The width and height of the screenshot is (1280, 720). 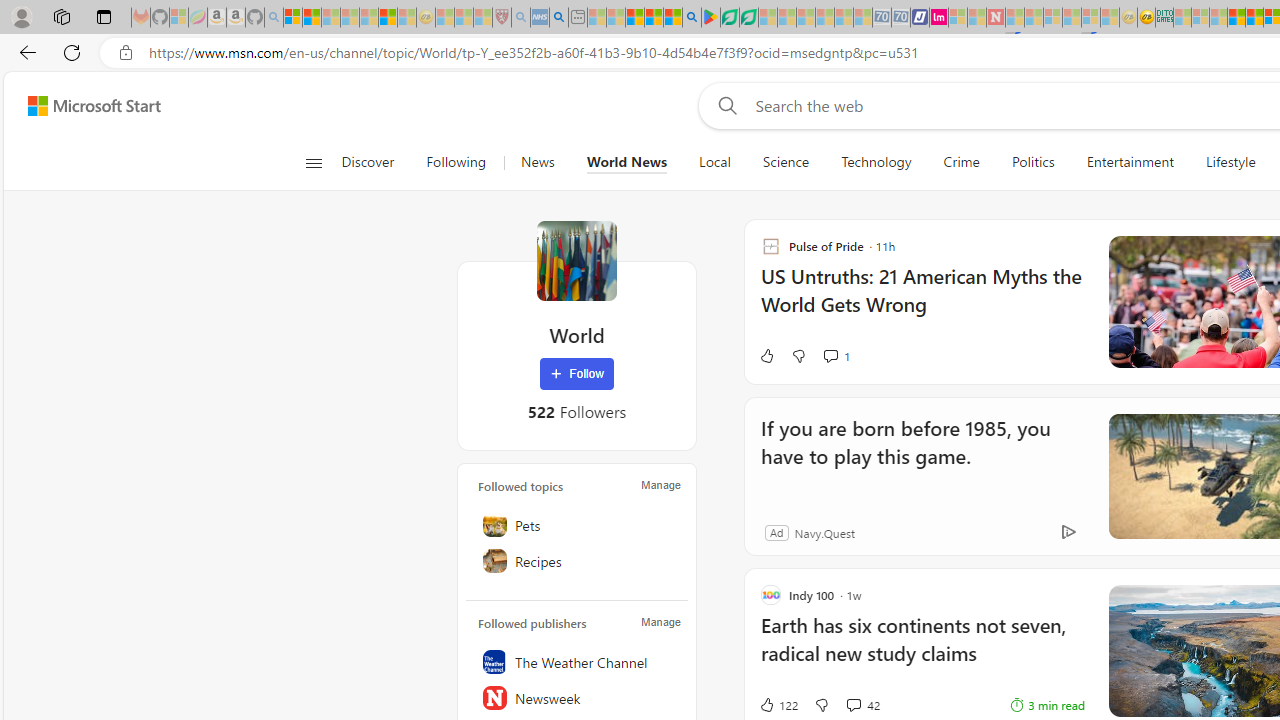 What do you see at coordinates (922, 300) in the screenshot?
I see `US Untruths: 21 American Myths the World Gets Wrong` at bounding box center [922, 300].